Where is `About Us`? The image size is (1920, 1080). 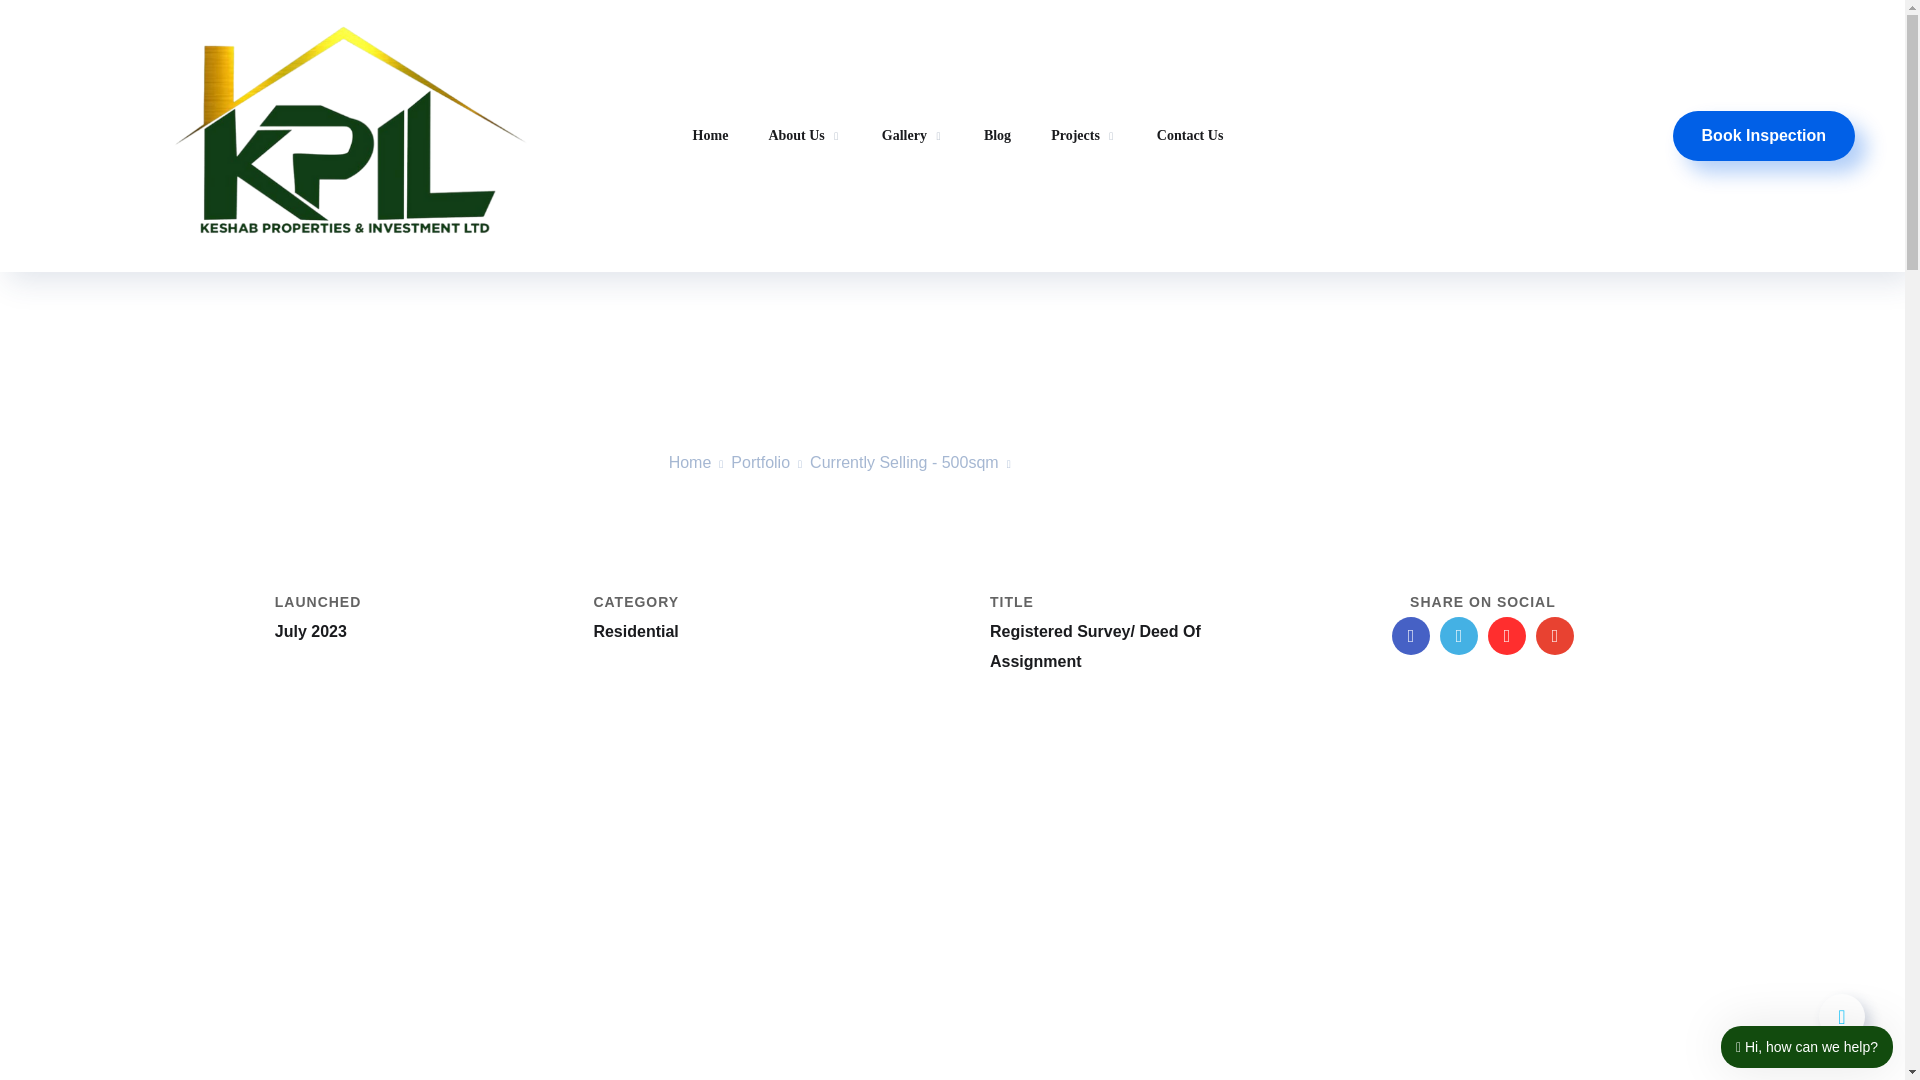 About Us is located at coordinates (804, 139).